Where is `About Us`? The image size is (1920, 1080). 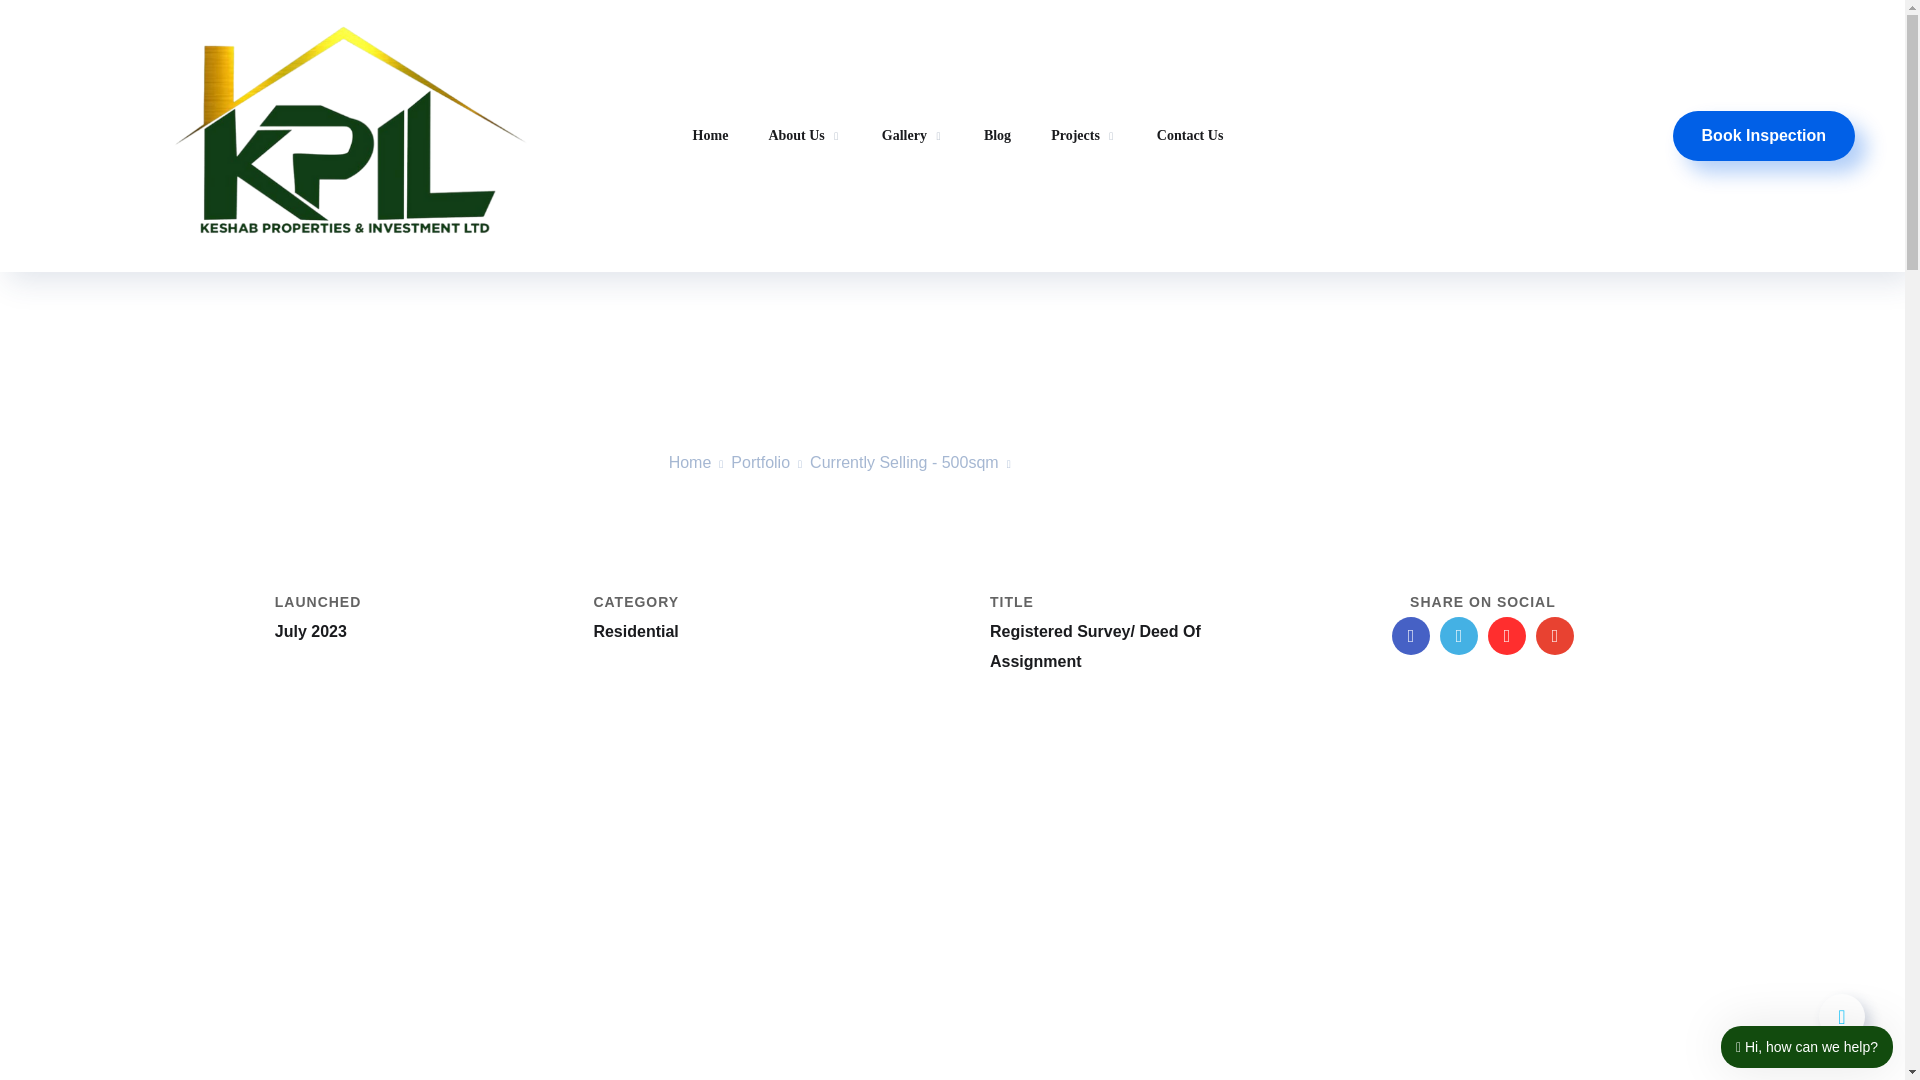 About Us is located at coordinates (804, 139).